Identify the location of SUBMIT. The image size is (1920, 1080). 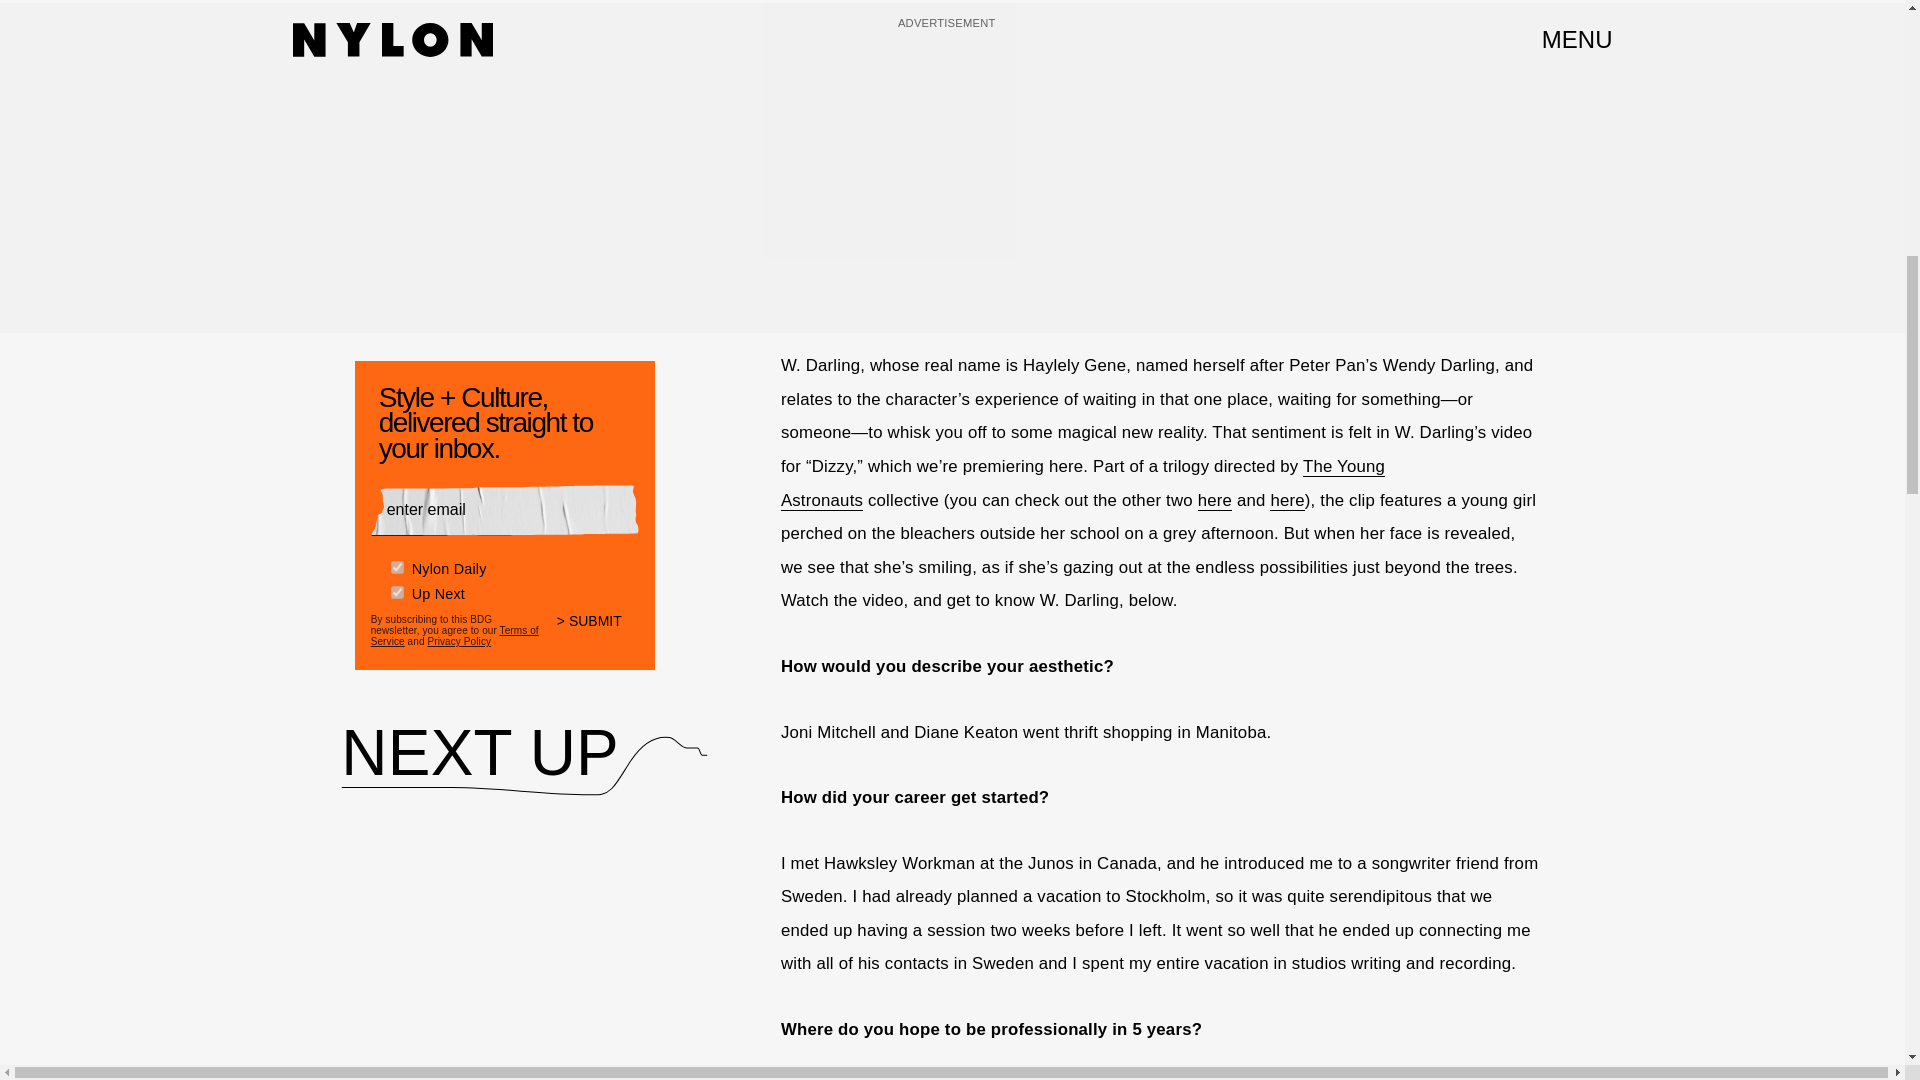
(598, 634).